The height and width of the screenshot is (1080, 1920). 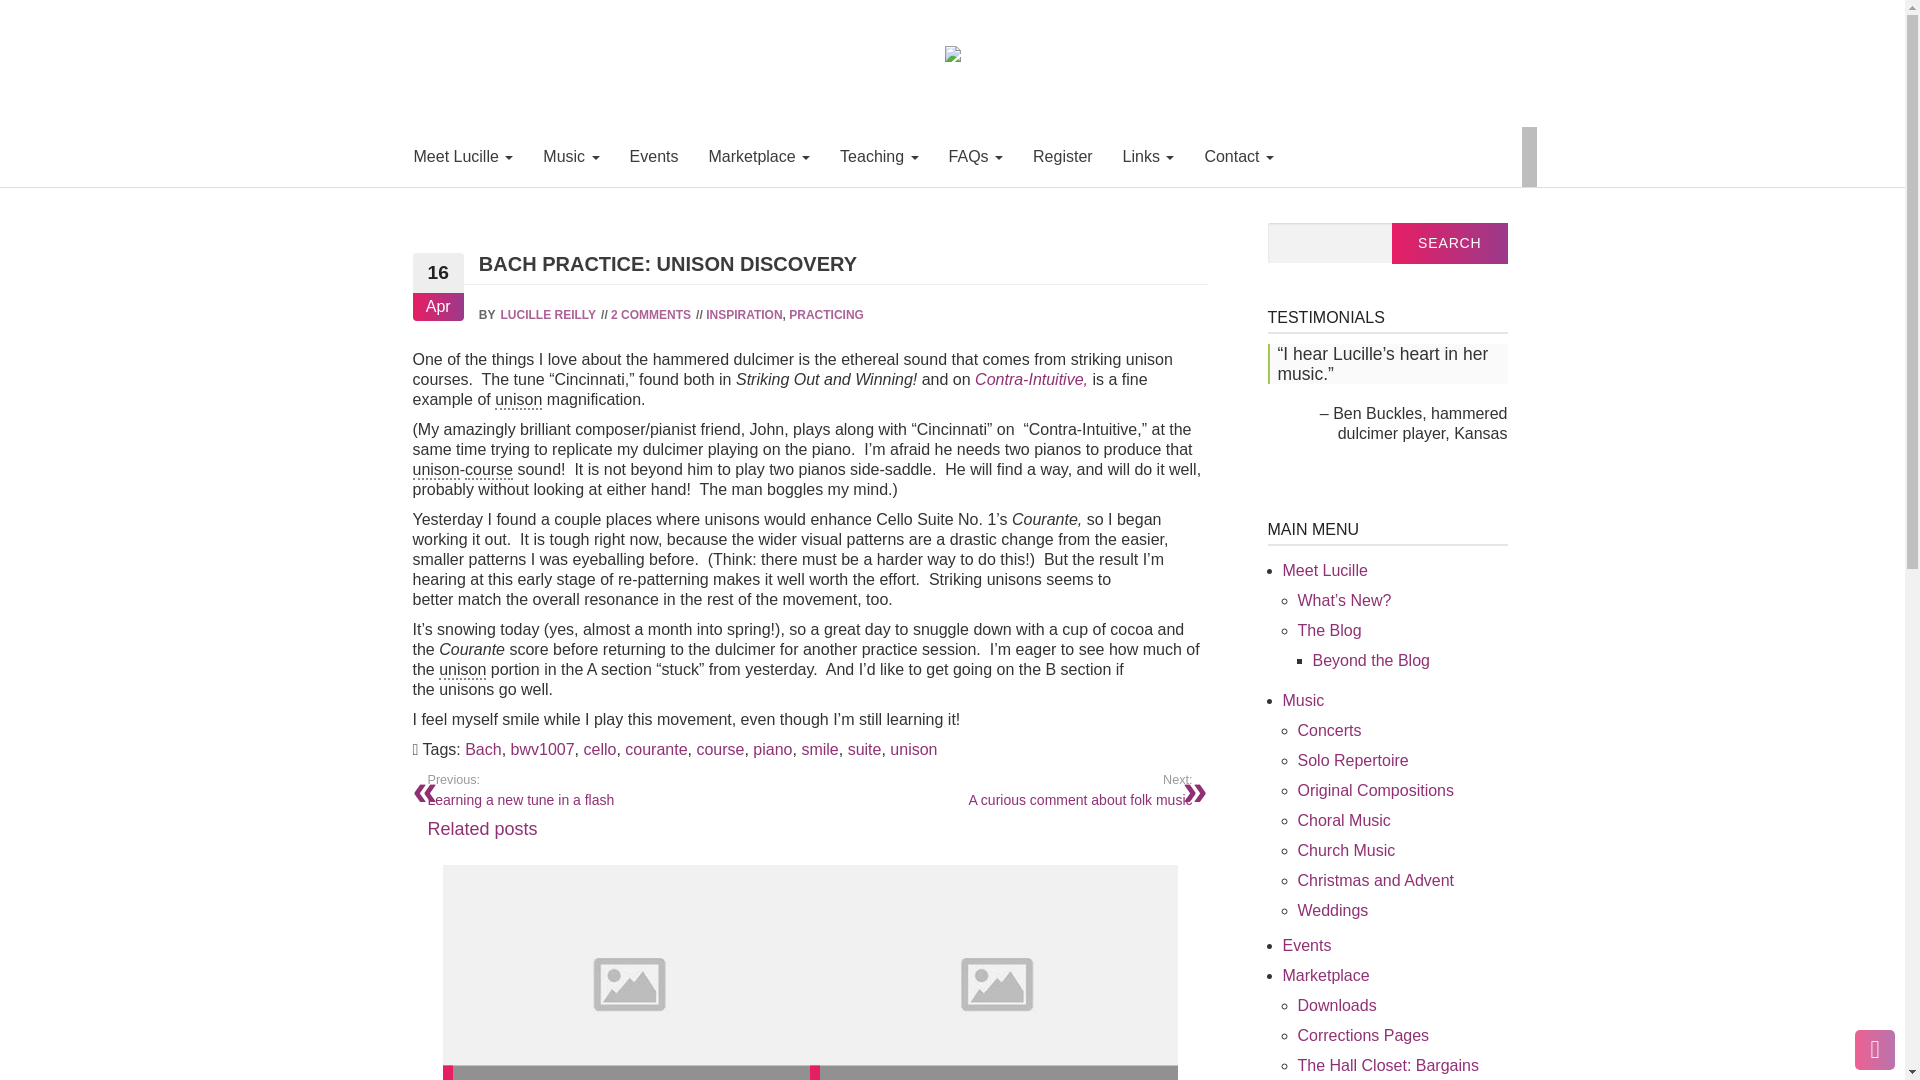 What do you see at coordinates (1062, 156) in the screenshot?
I see `Register` at bounding box center [1062, 156].